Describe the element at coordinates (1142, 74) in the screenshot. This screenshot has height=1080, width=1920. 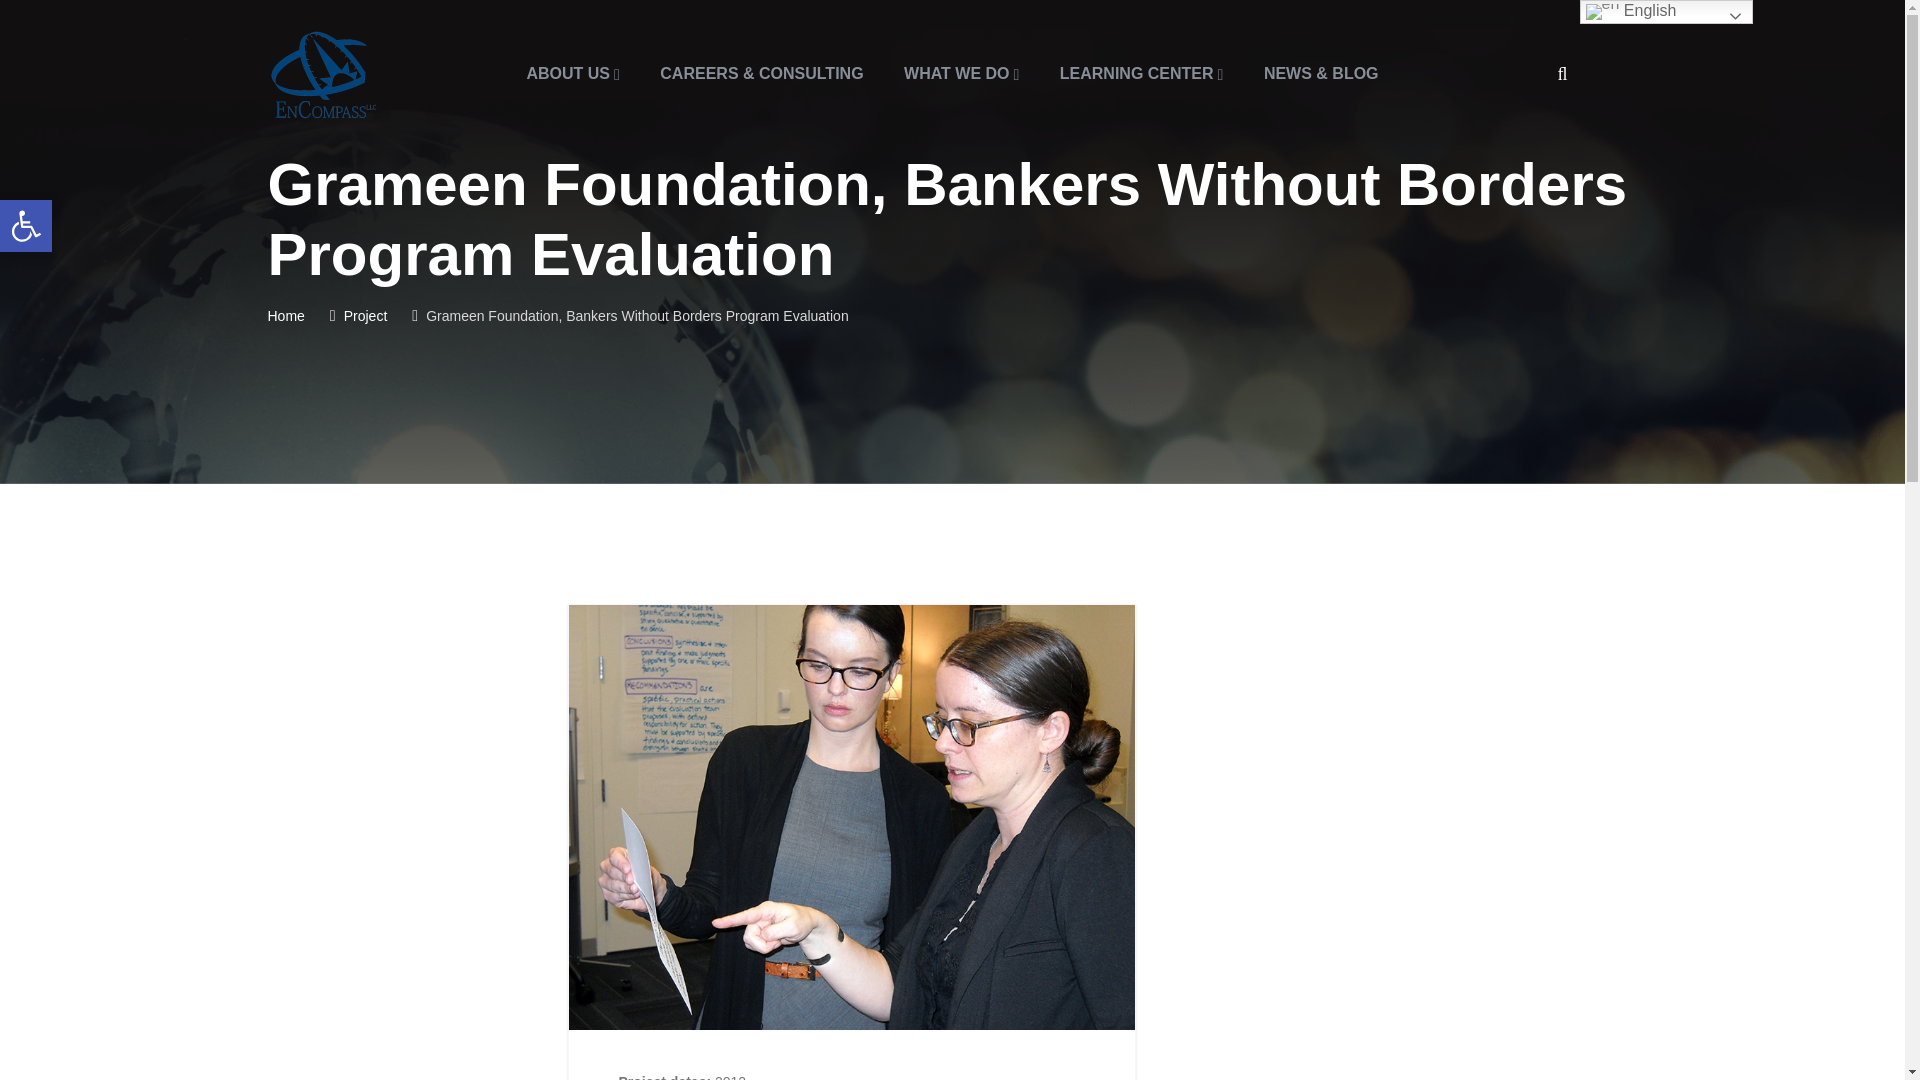
I see `LEARNING CENTER` at that location.